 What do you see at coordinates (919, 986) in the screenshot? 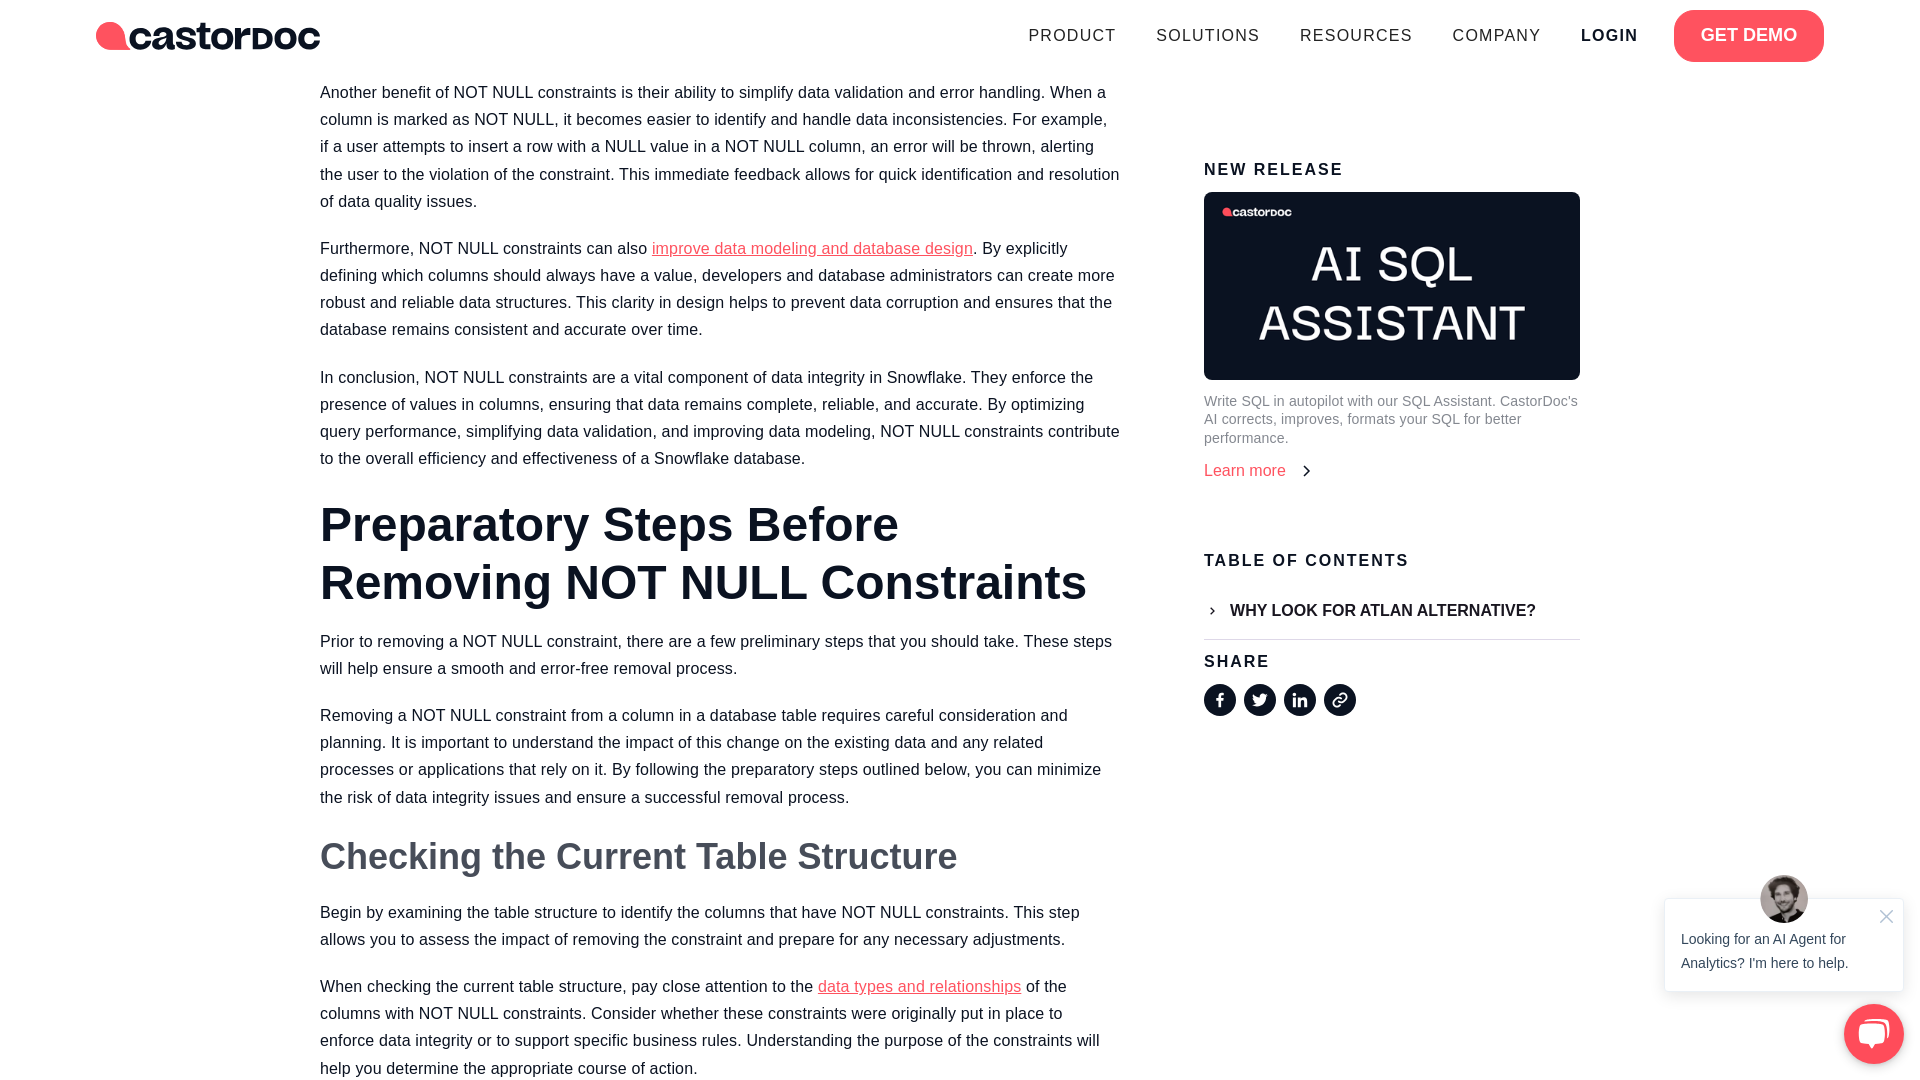
I see `data types and relationships` at bounding box center [919, 986].